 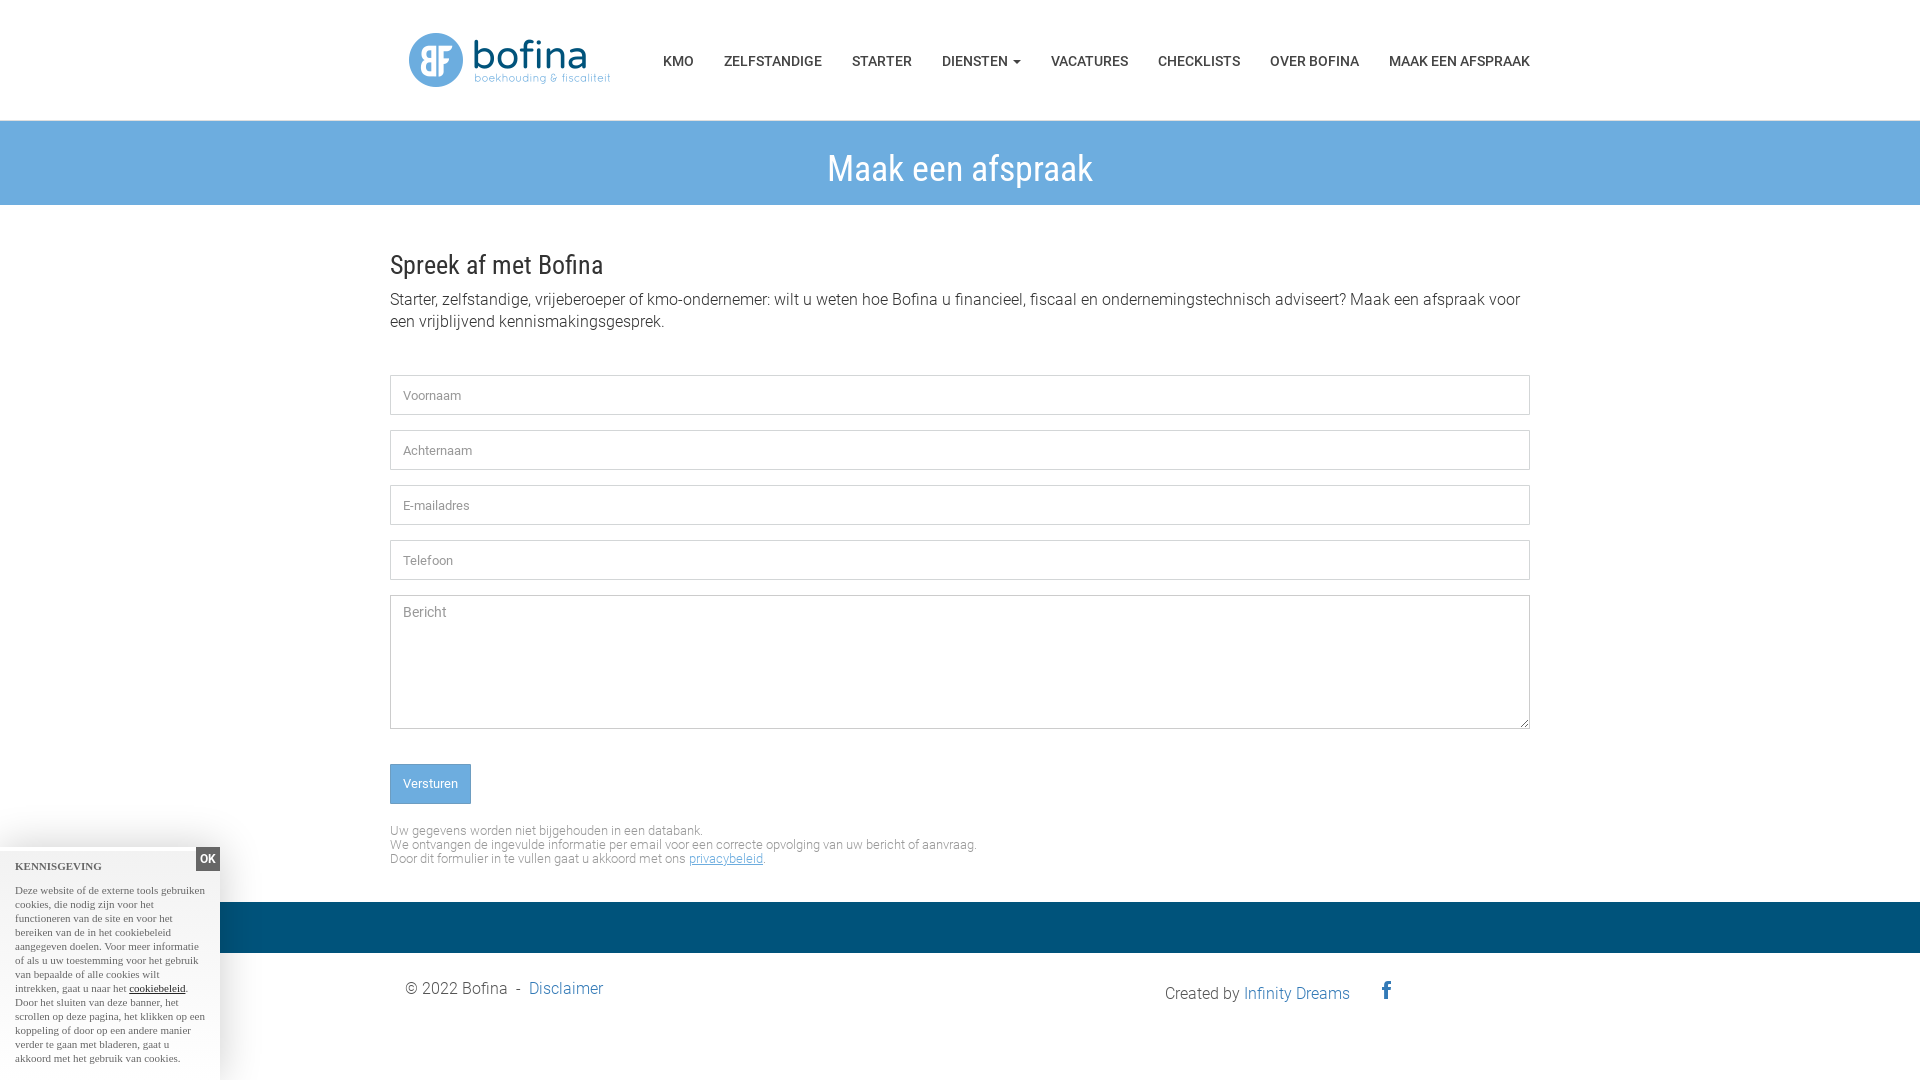 I want to click on KMO, so click(x=678, y=62).